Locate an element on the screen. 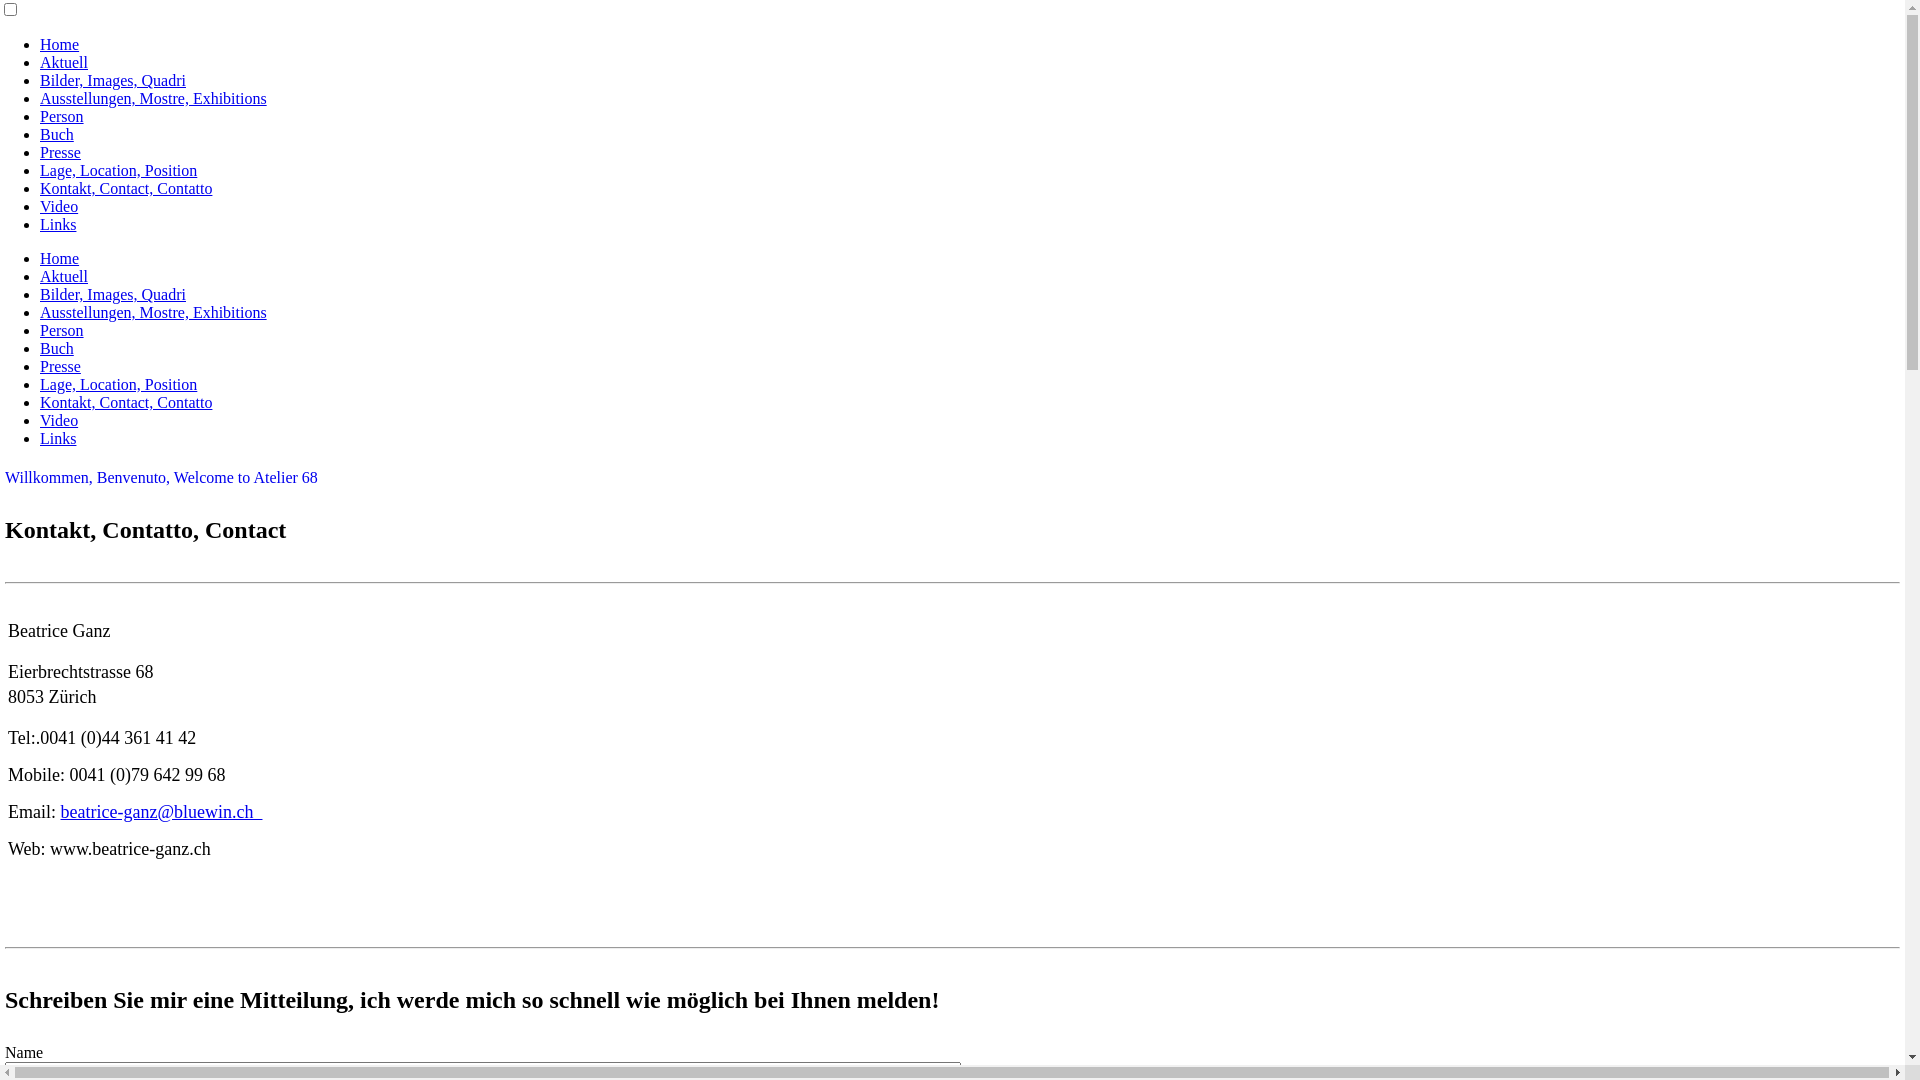  Ausstellungen, Mostre, Exhibitions is located at coordinates (154, 98).